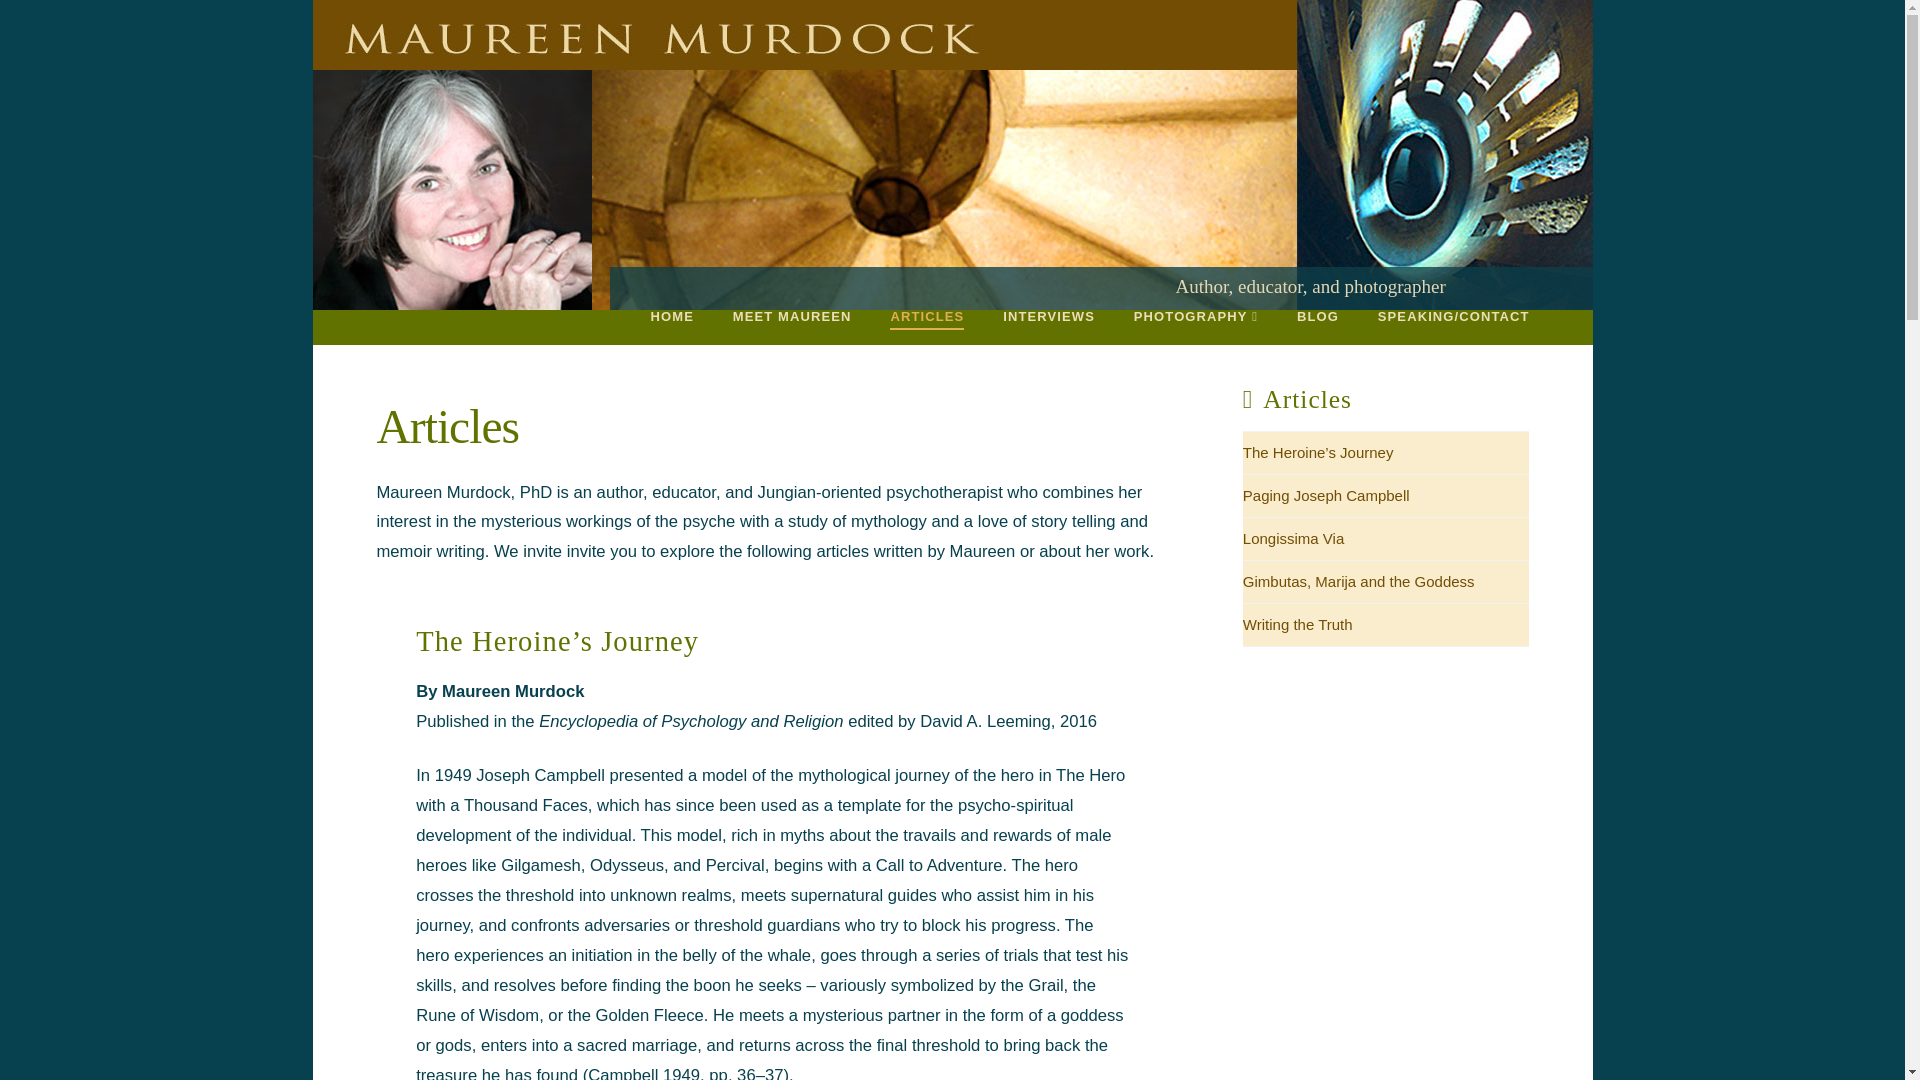 This screenshot has width=1920, height=1080. What do you see at coordinates (1298, 626) in the screenshot?
I see `Writing the Truth` at bounding box center [1298, 626].